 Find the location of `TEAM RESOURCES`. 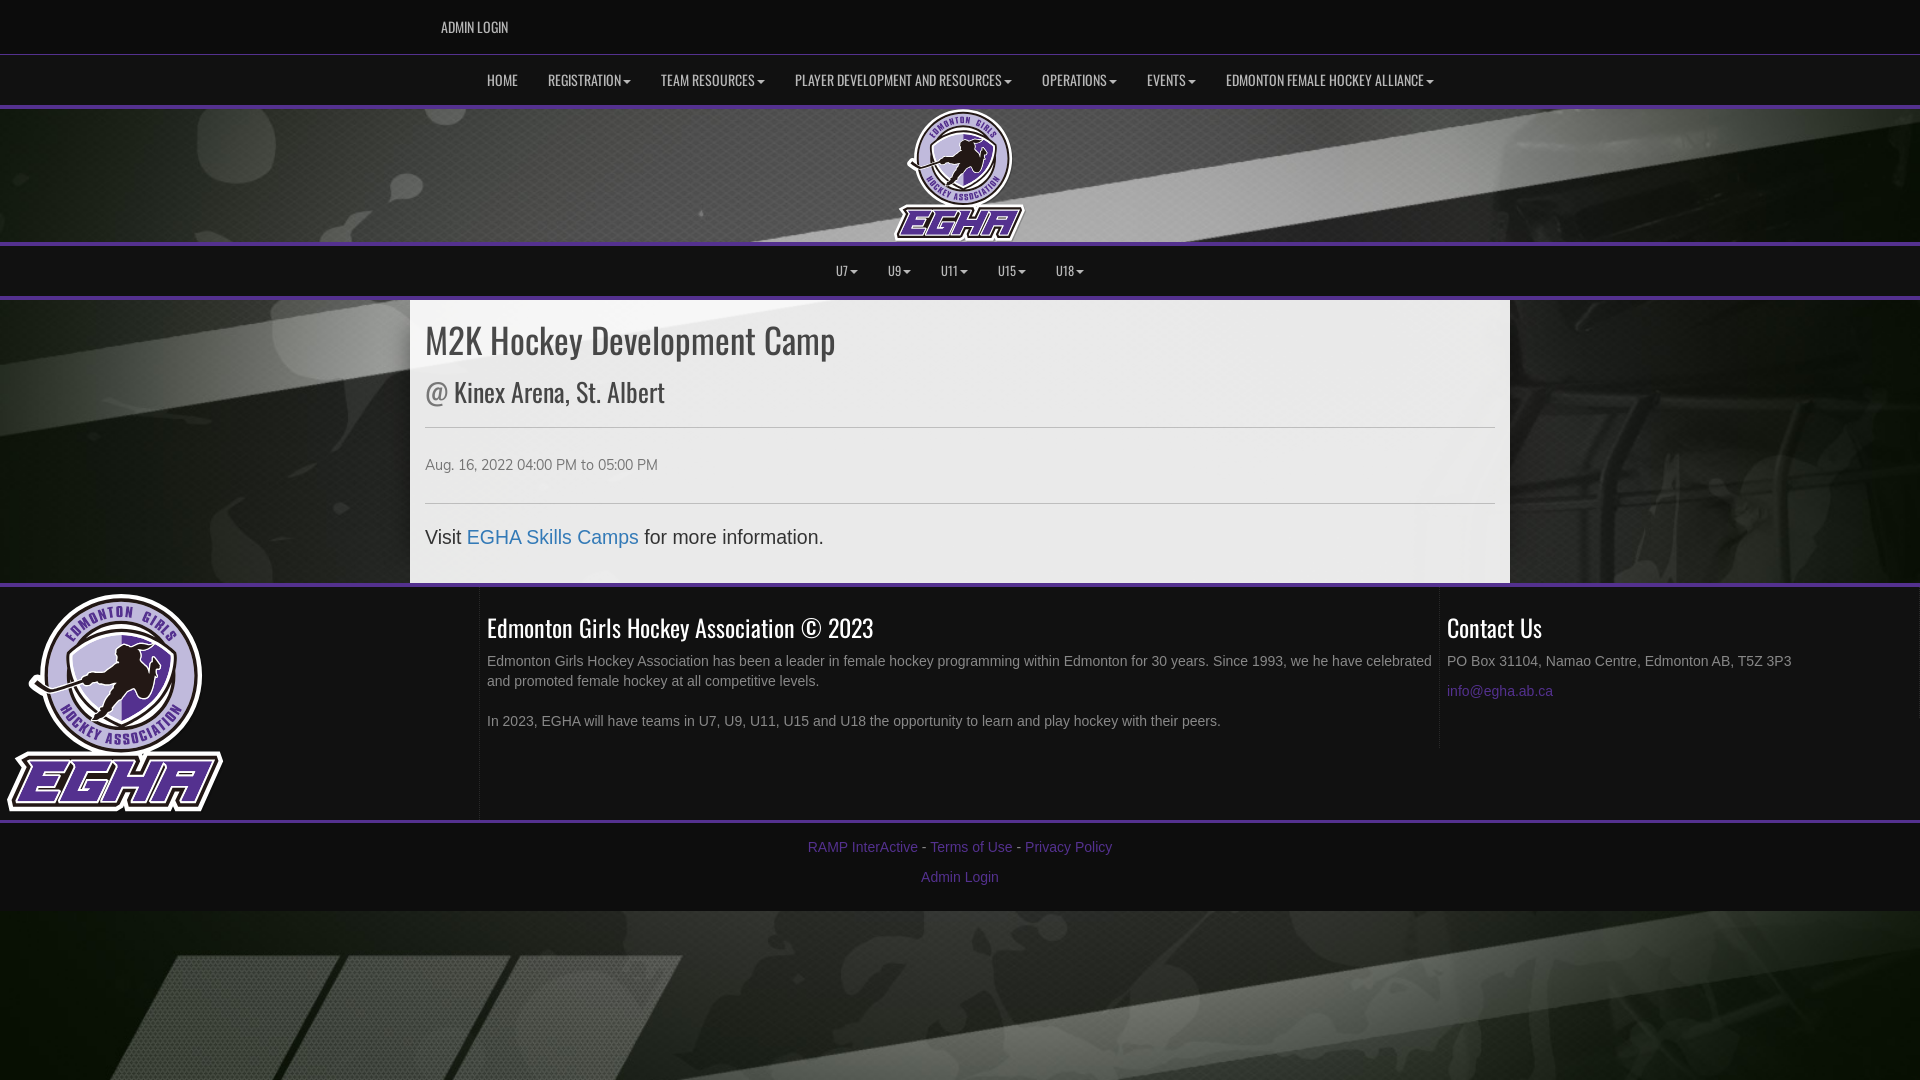

TEAM RESOURCES is located at coordinates (713, 80).